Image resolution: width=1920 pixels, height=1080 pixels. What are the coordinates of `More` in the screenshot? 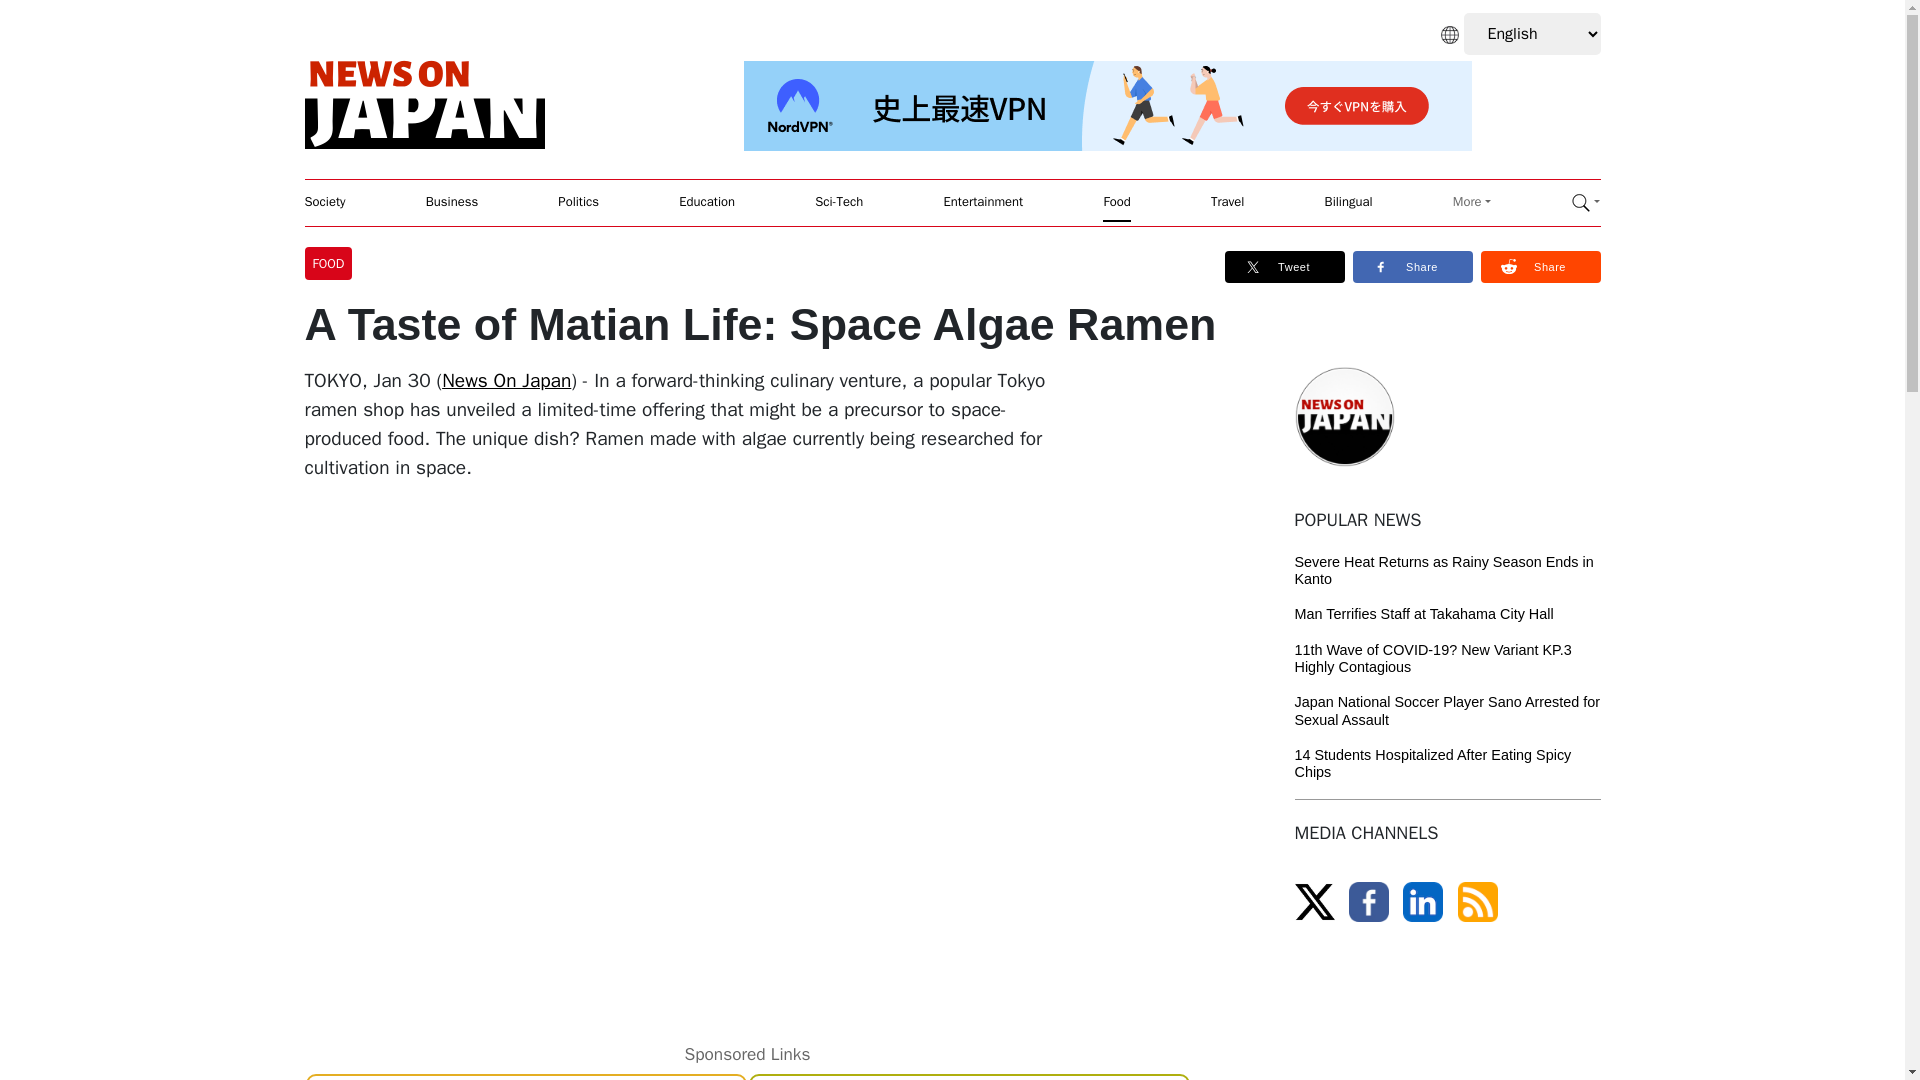 It's located at (1472, 202).